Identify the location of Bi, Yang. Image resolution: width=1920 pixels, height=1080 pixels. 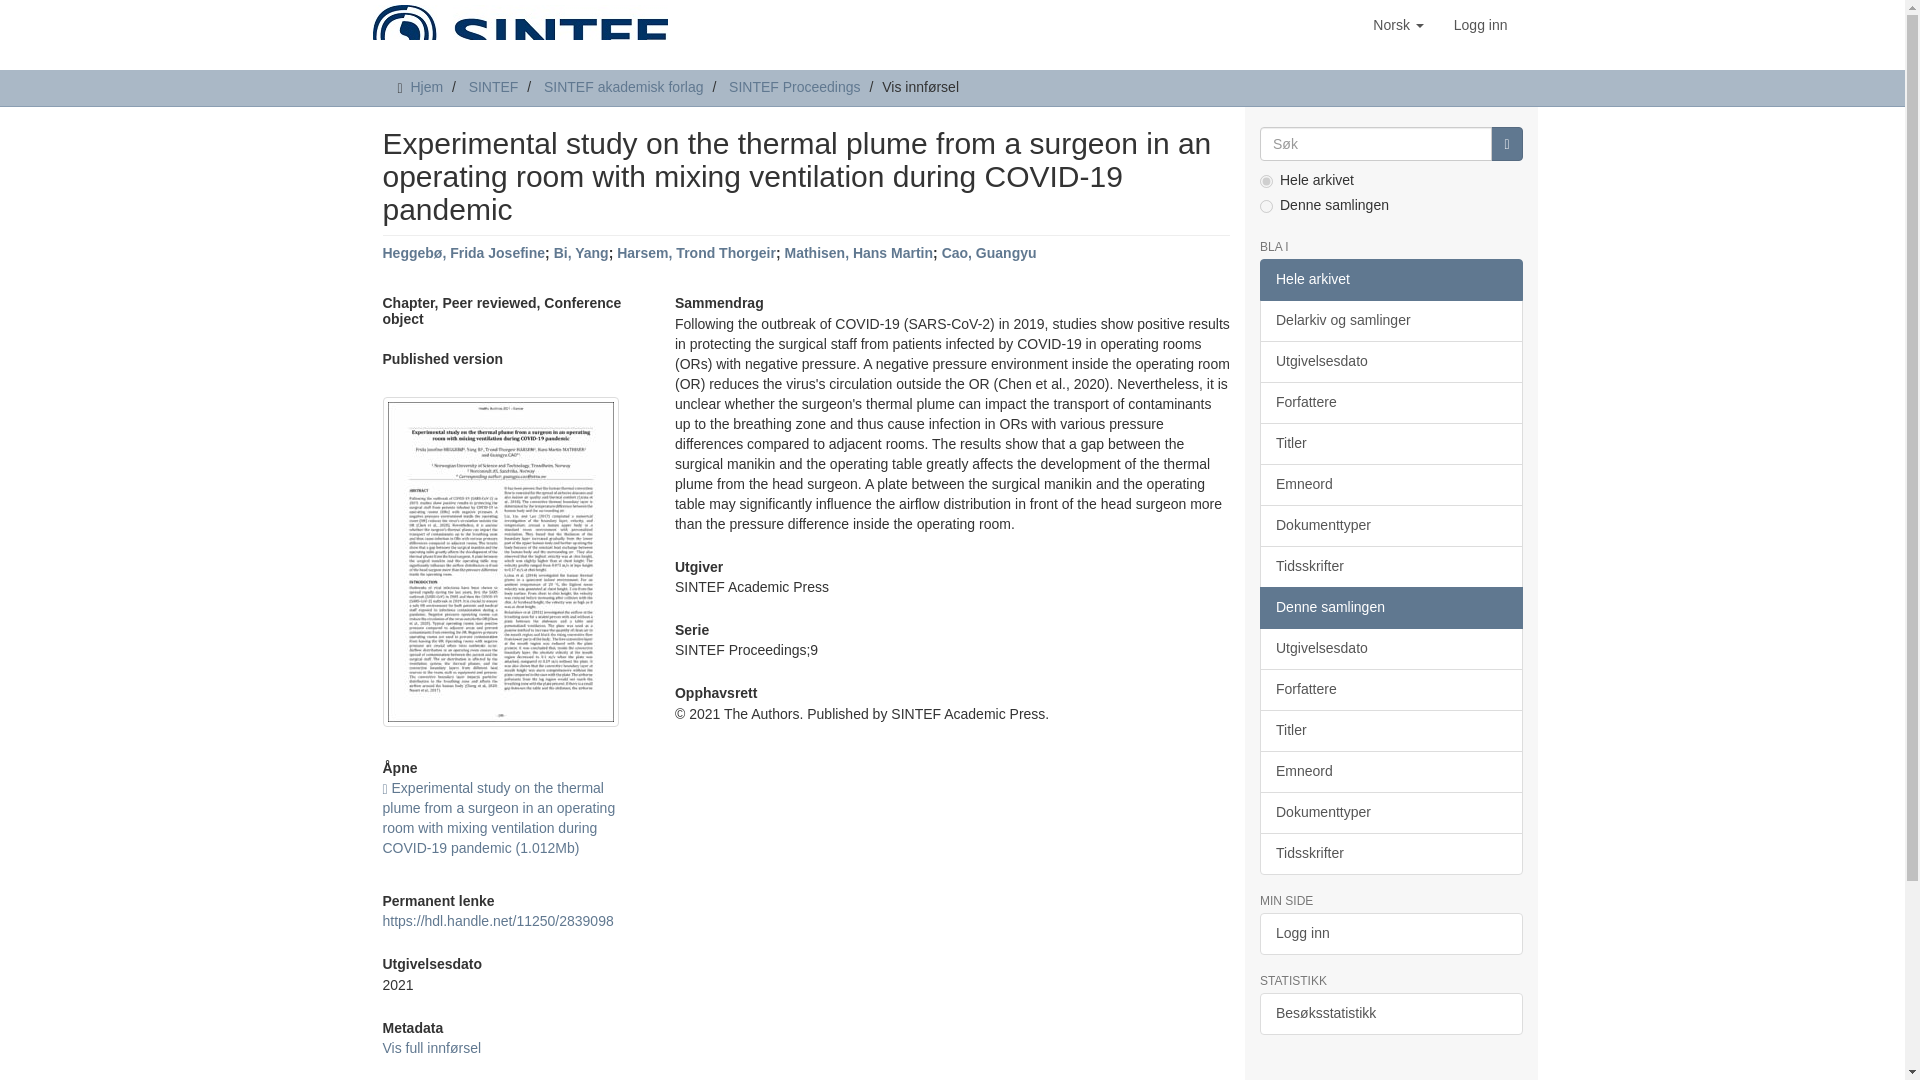
(581, 253).